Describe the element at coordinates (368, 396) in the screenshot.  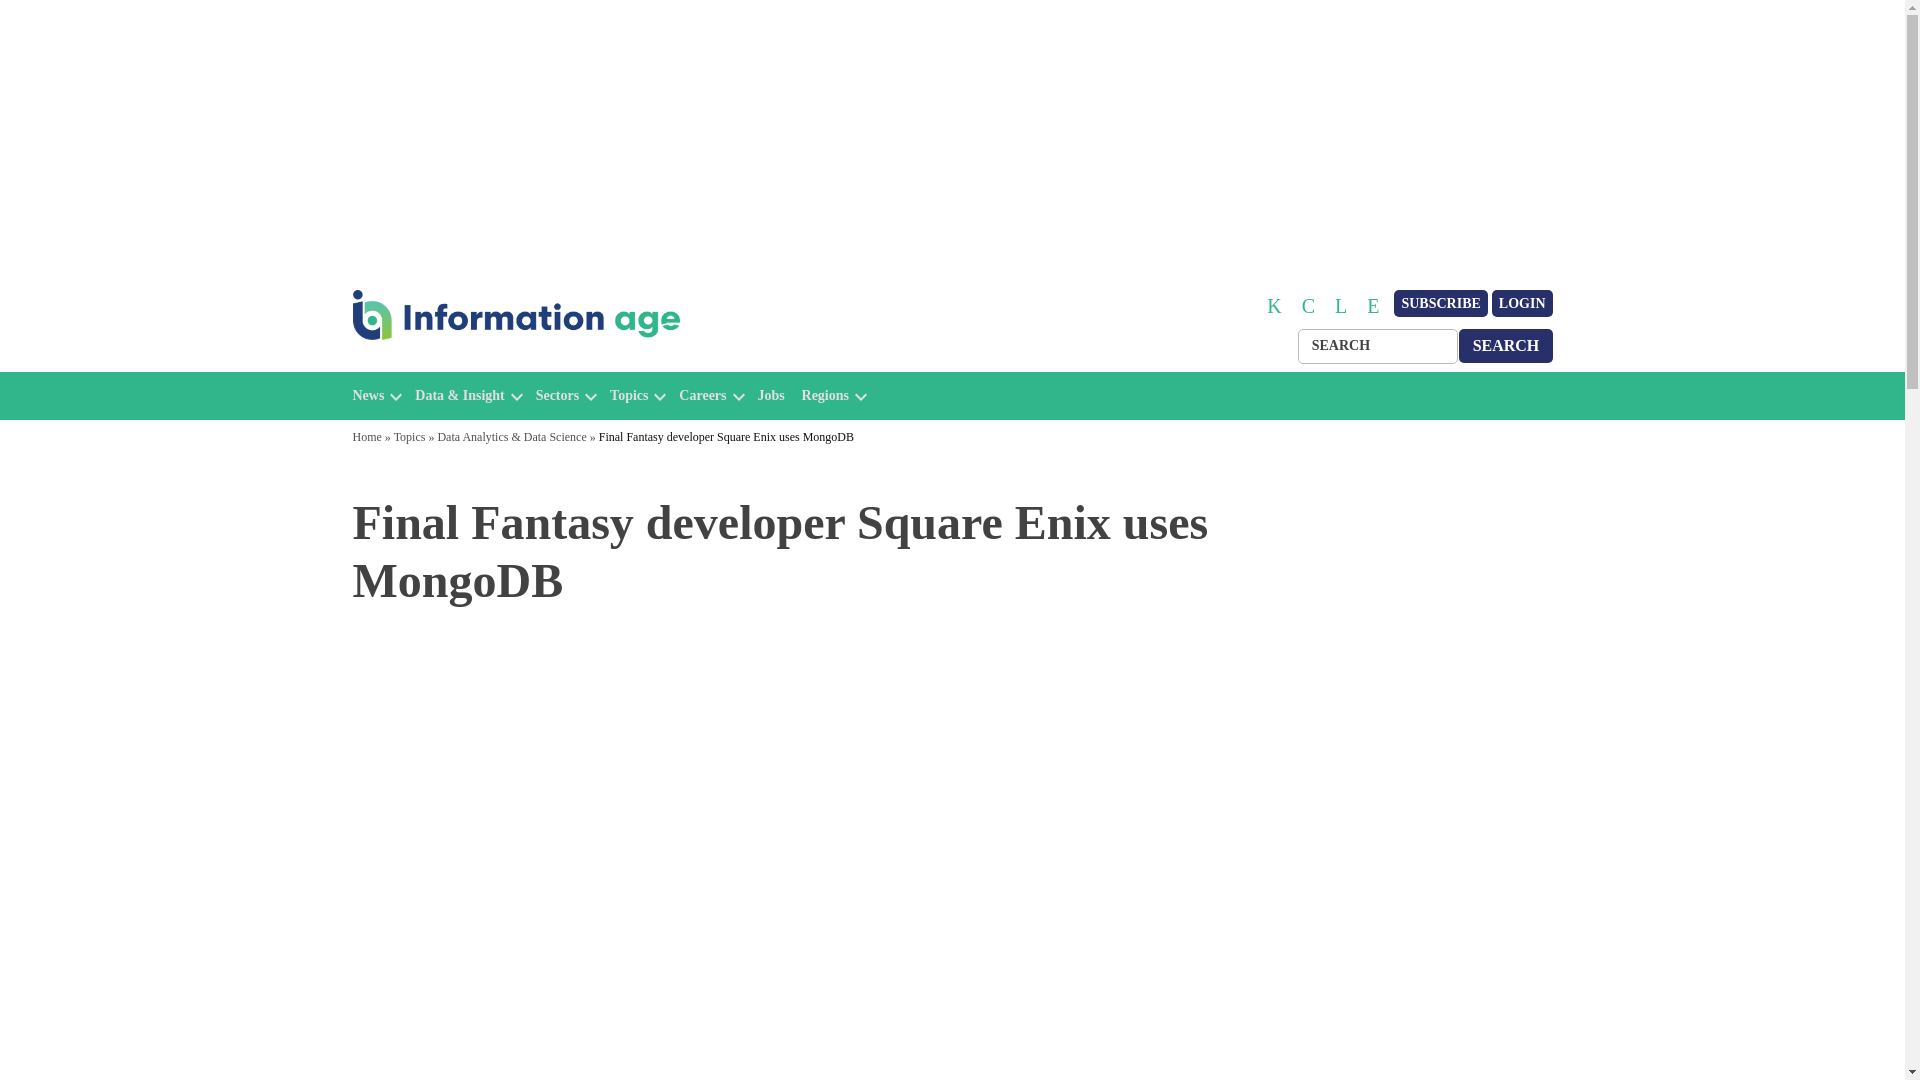
I see `News` at that location.